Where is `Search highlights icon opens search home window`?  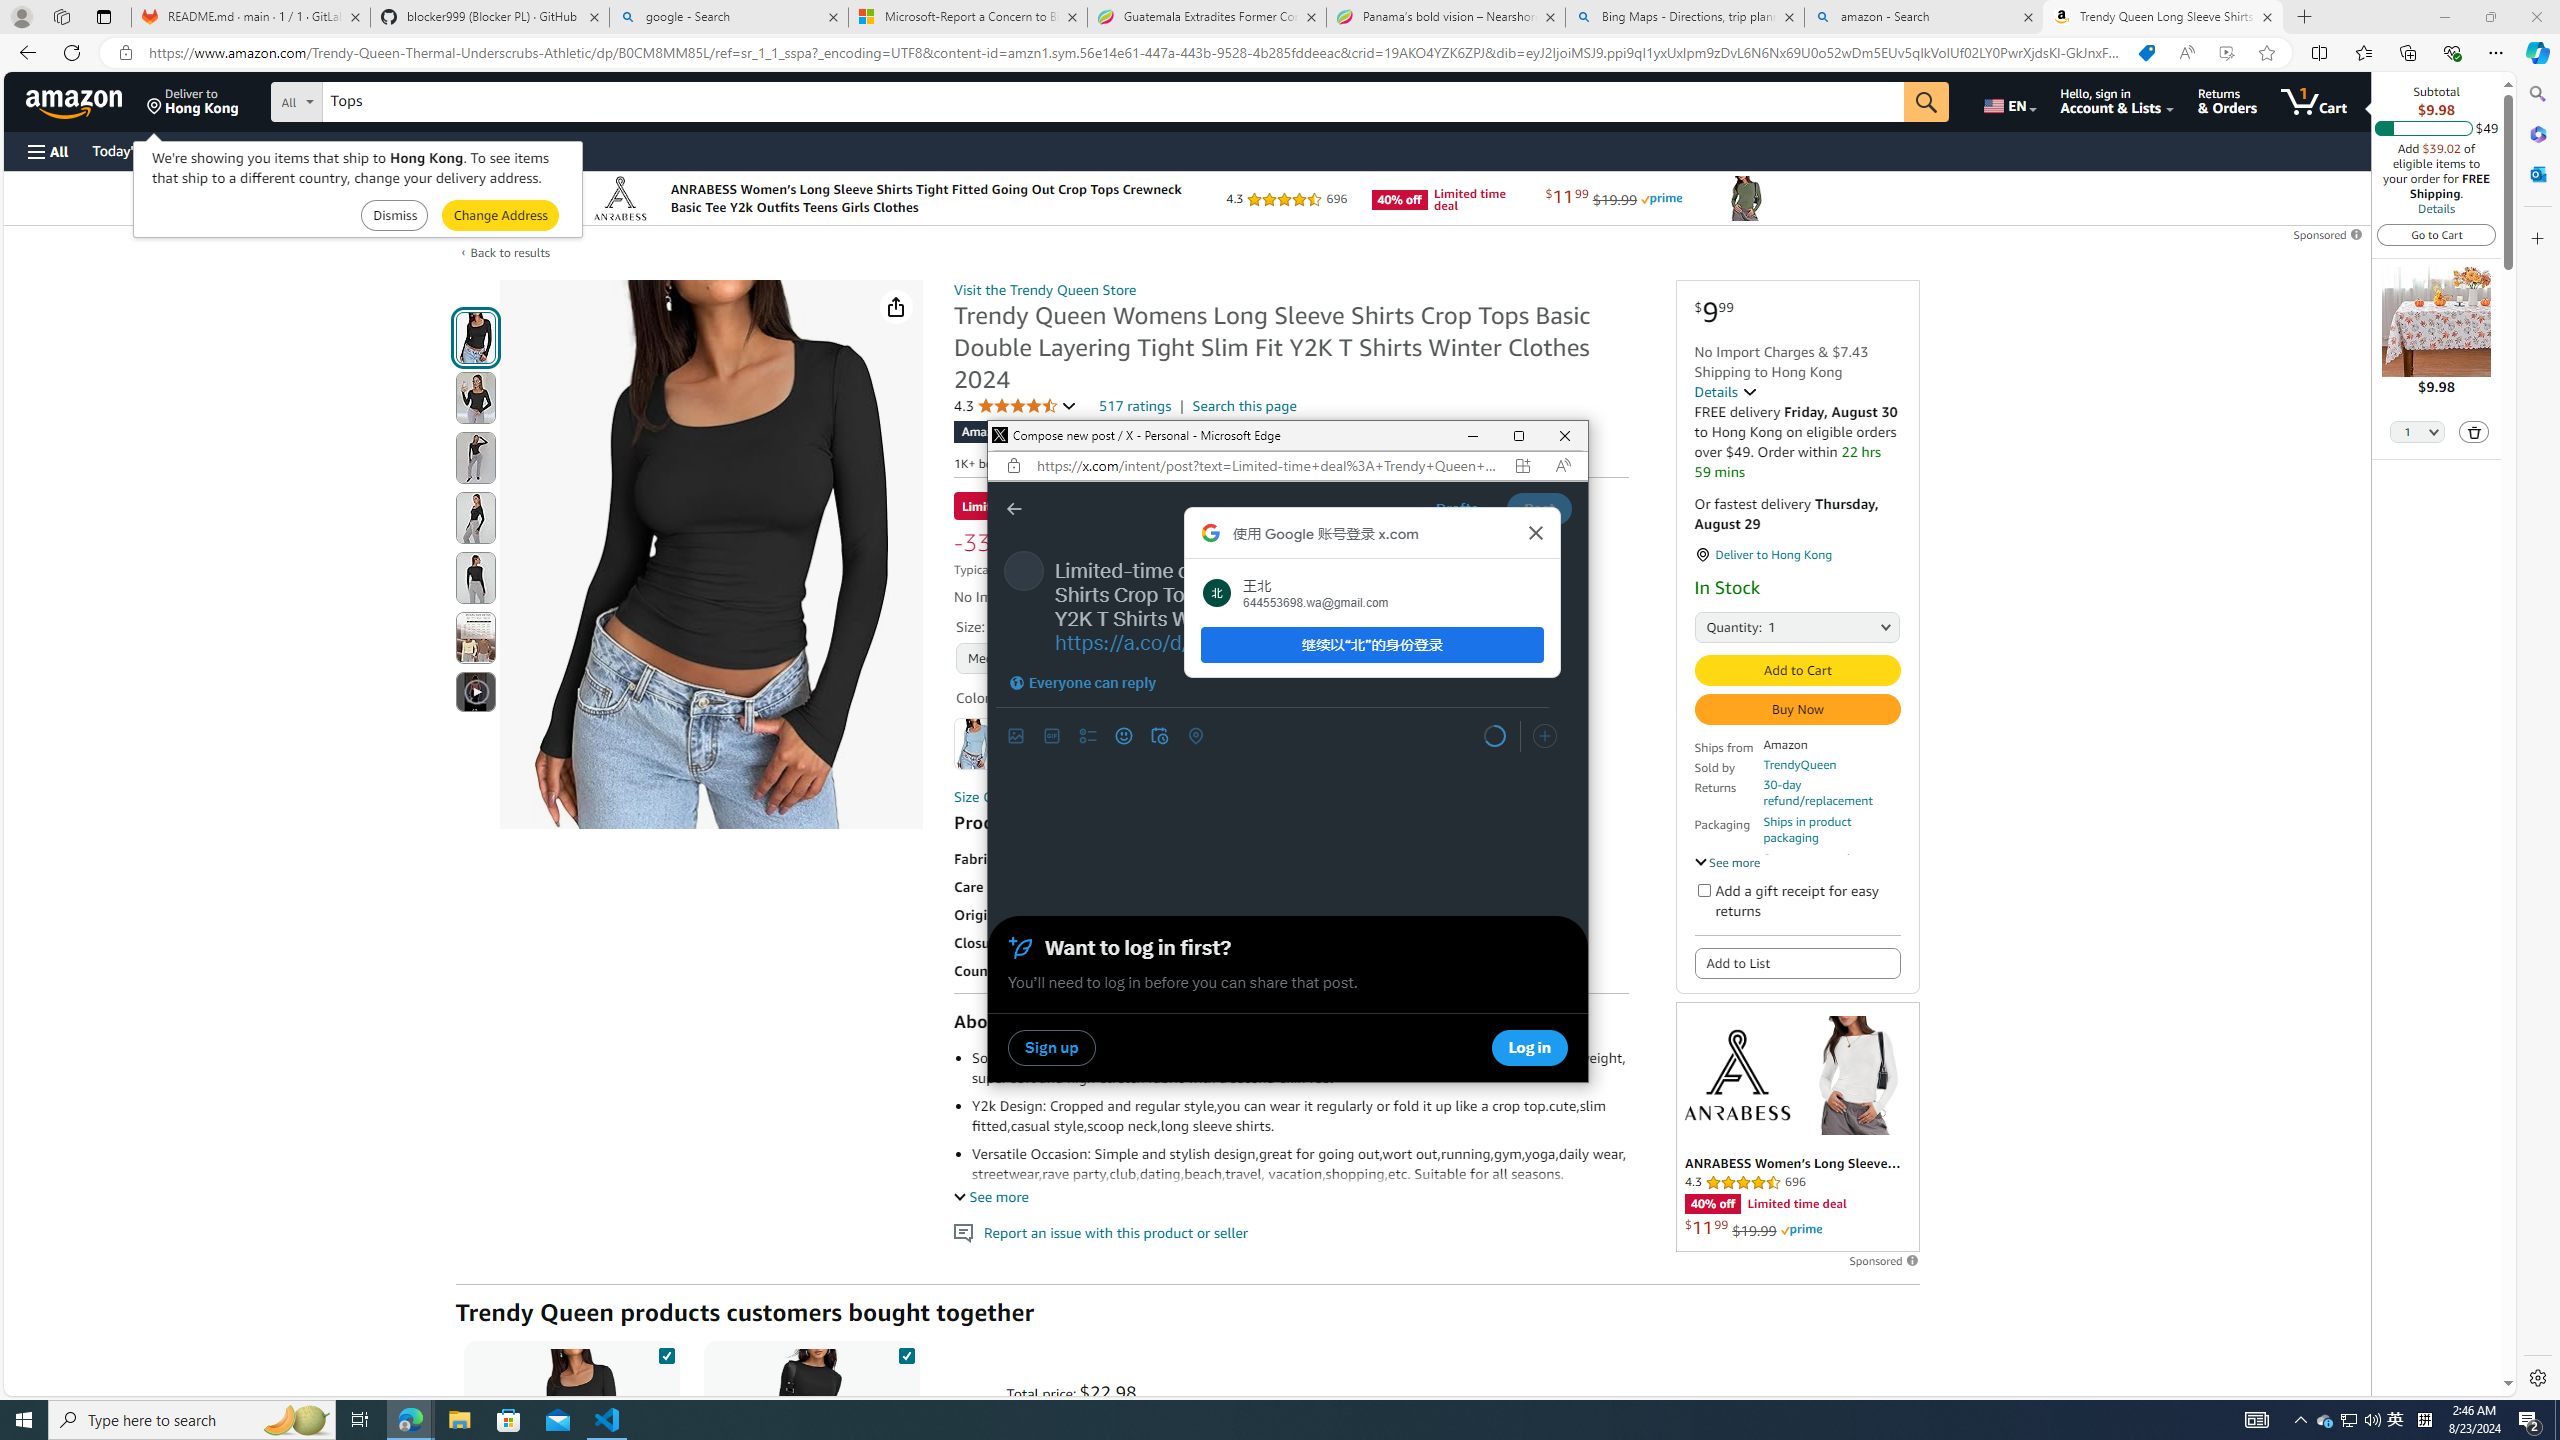
Search highlights icon opens search home window is located at coordinates (2475, 432).